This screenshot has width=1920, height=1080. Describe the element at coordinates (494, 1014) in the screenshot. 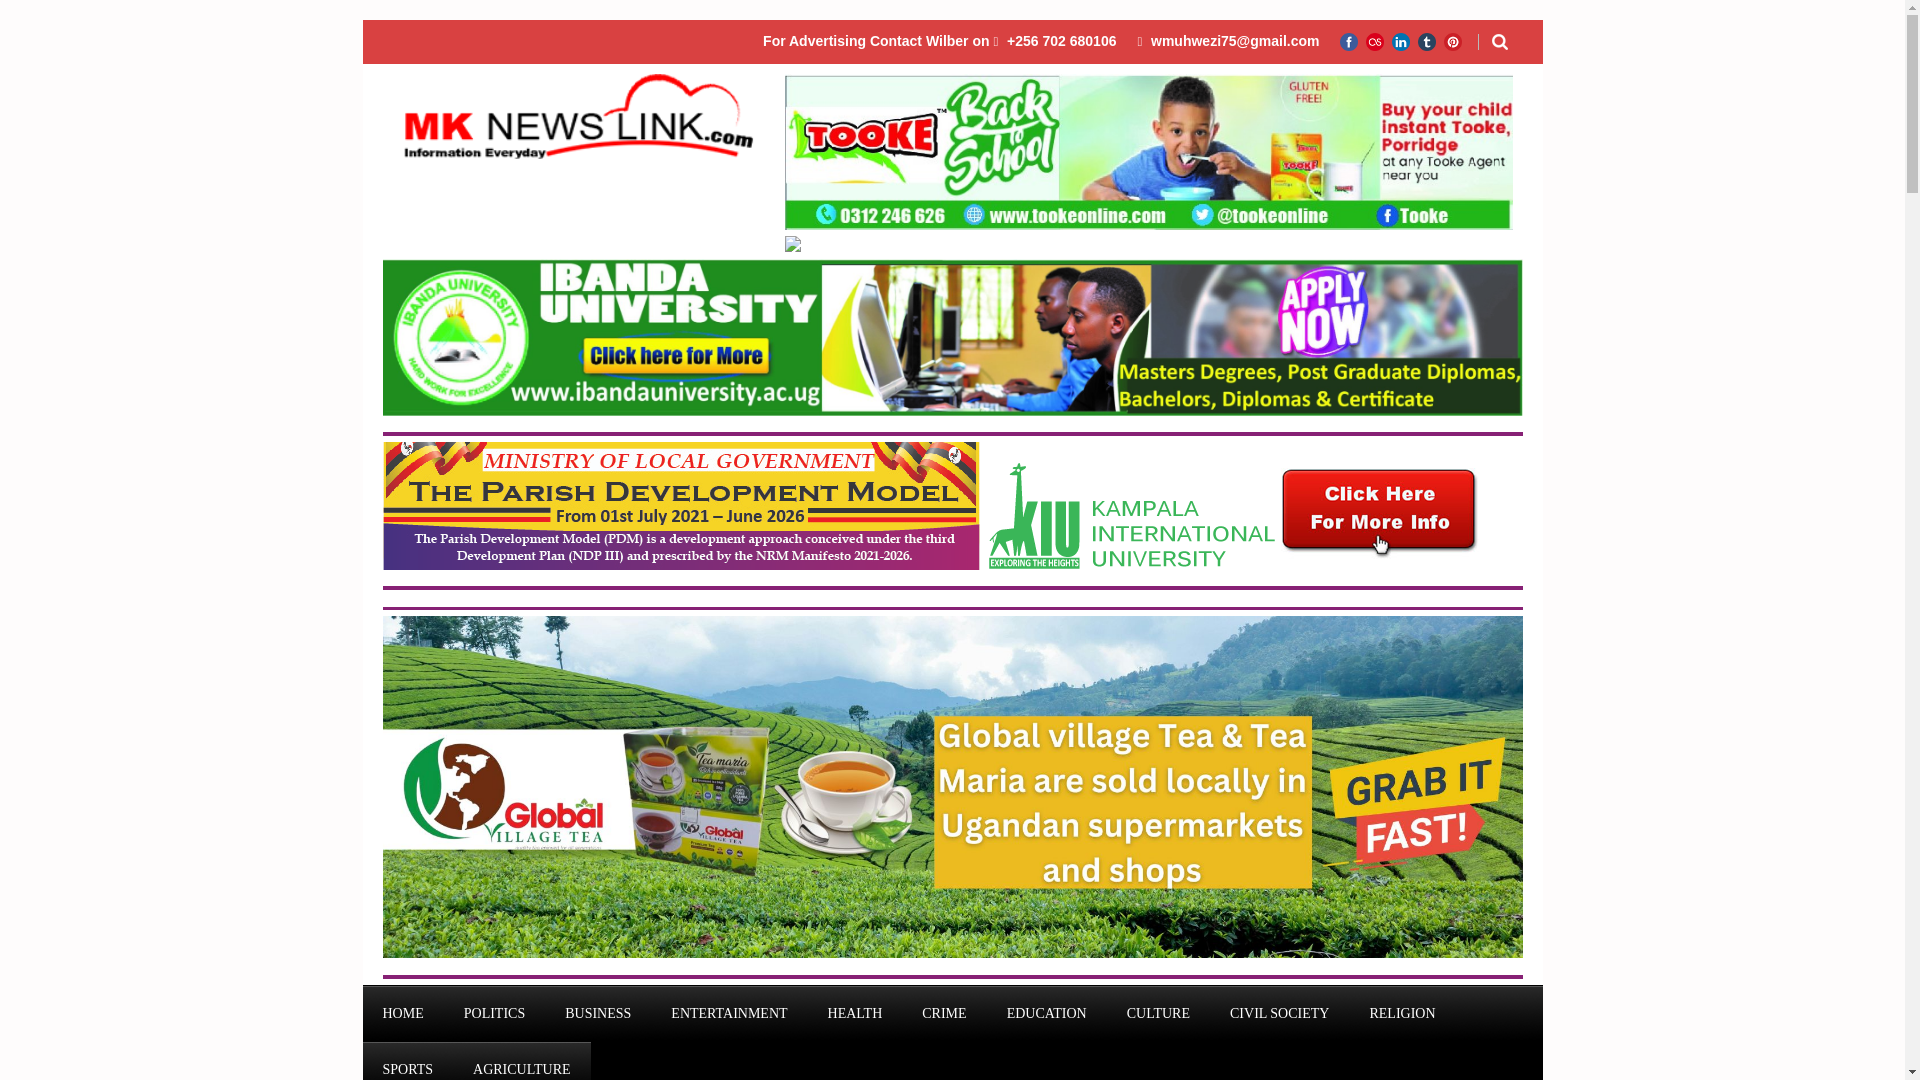

I see `POLITICS` at that location.